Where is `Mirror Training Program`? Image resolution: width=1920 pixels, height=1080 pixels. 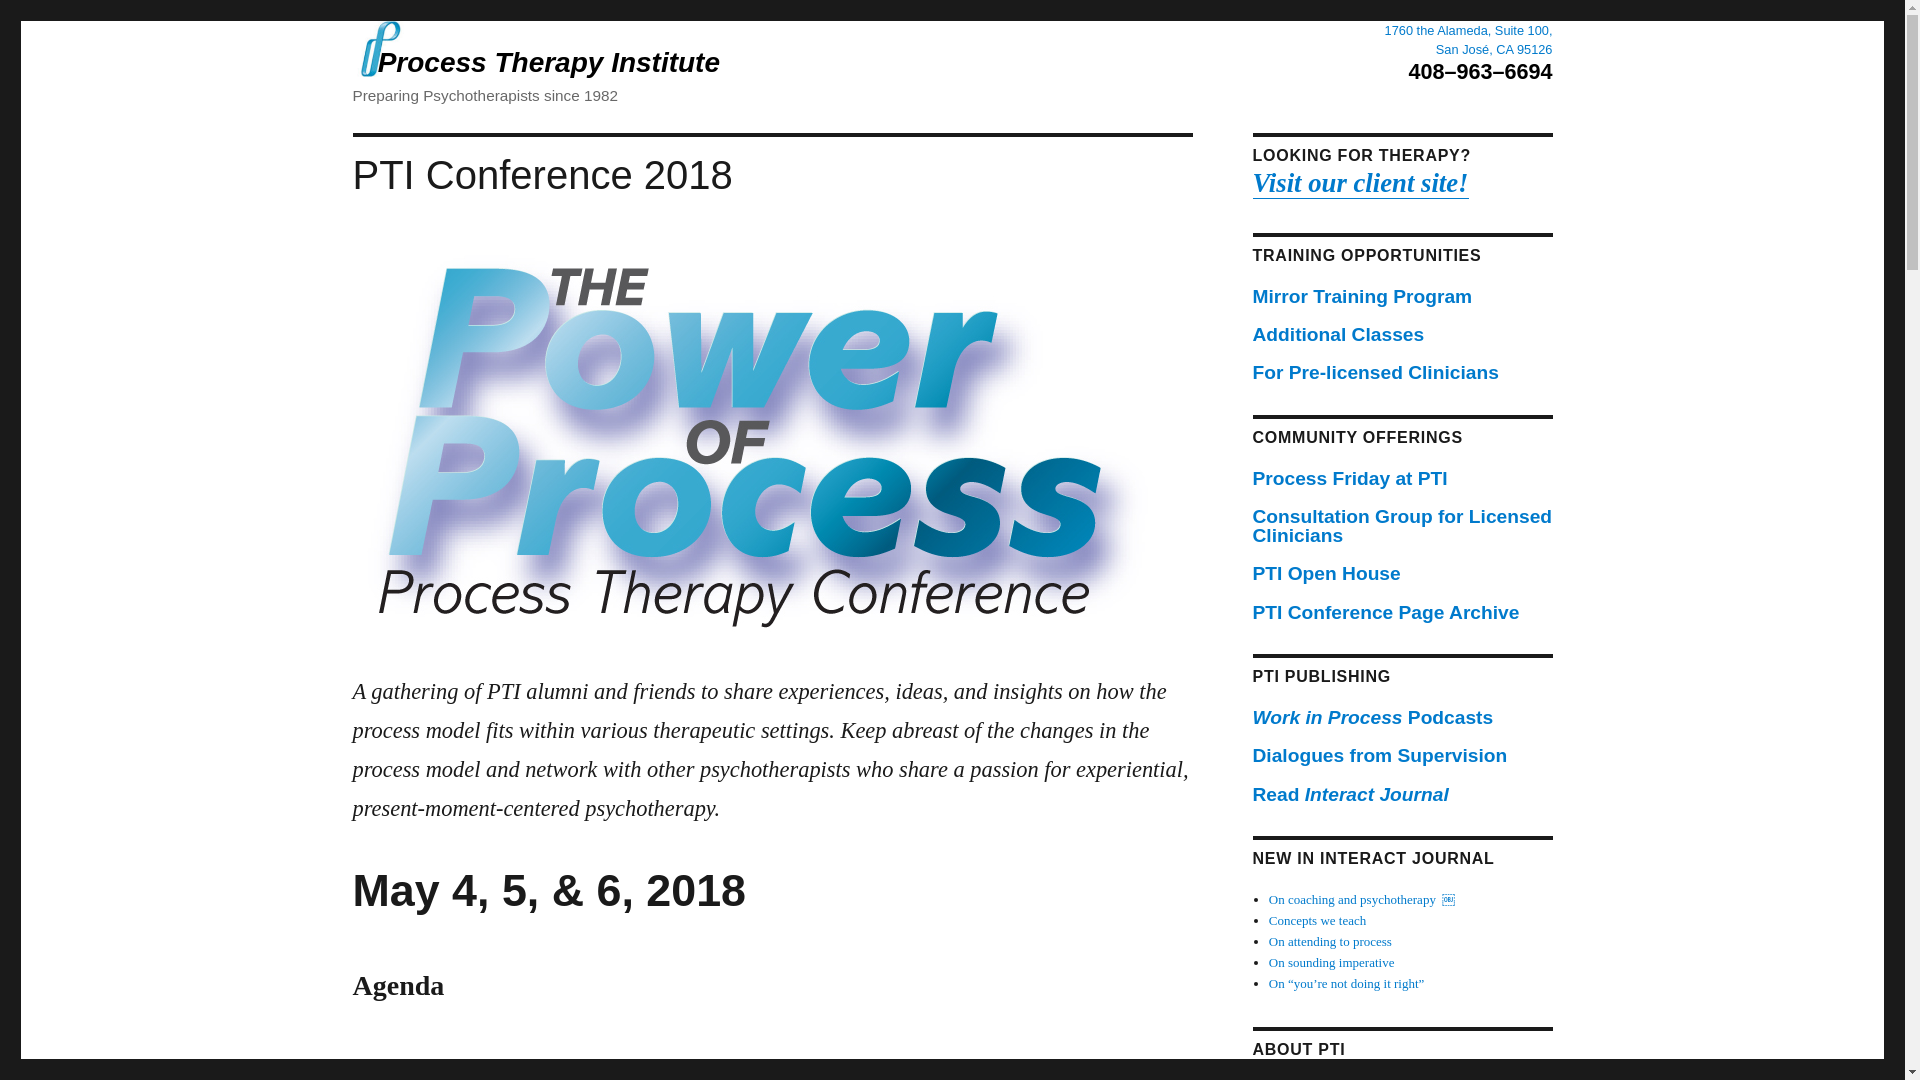
Mirror Training Program is located at coordinates (1362, 296).